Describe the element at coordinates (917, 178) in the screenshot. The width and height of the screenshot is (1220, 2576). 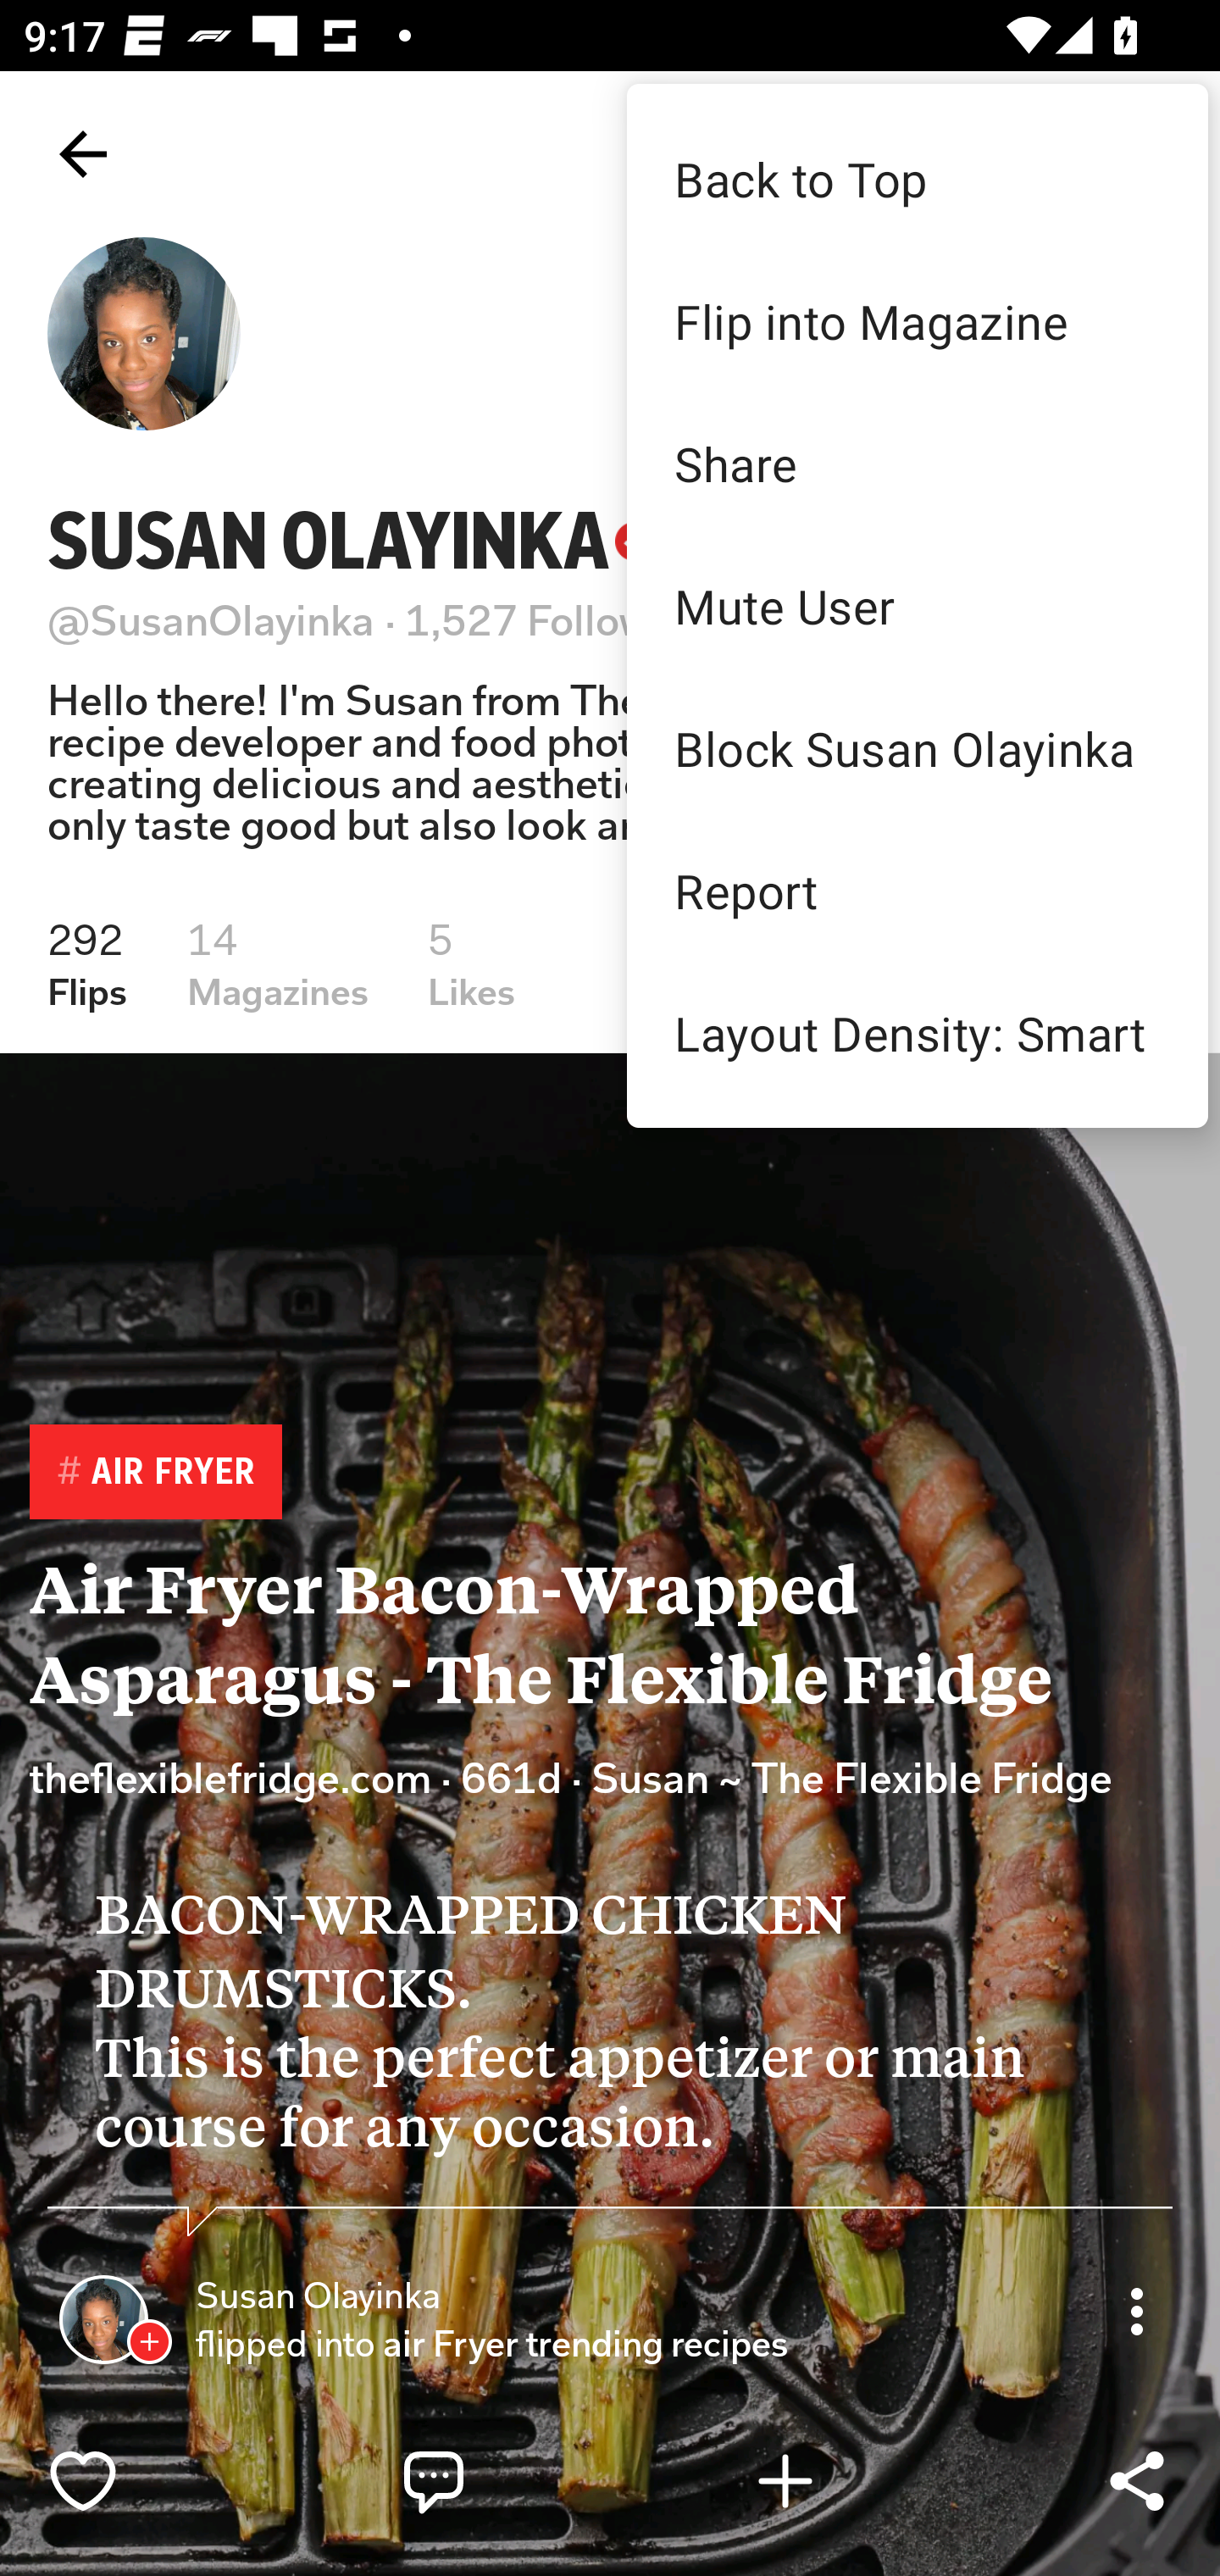
I see `Back to Top` at that location.